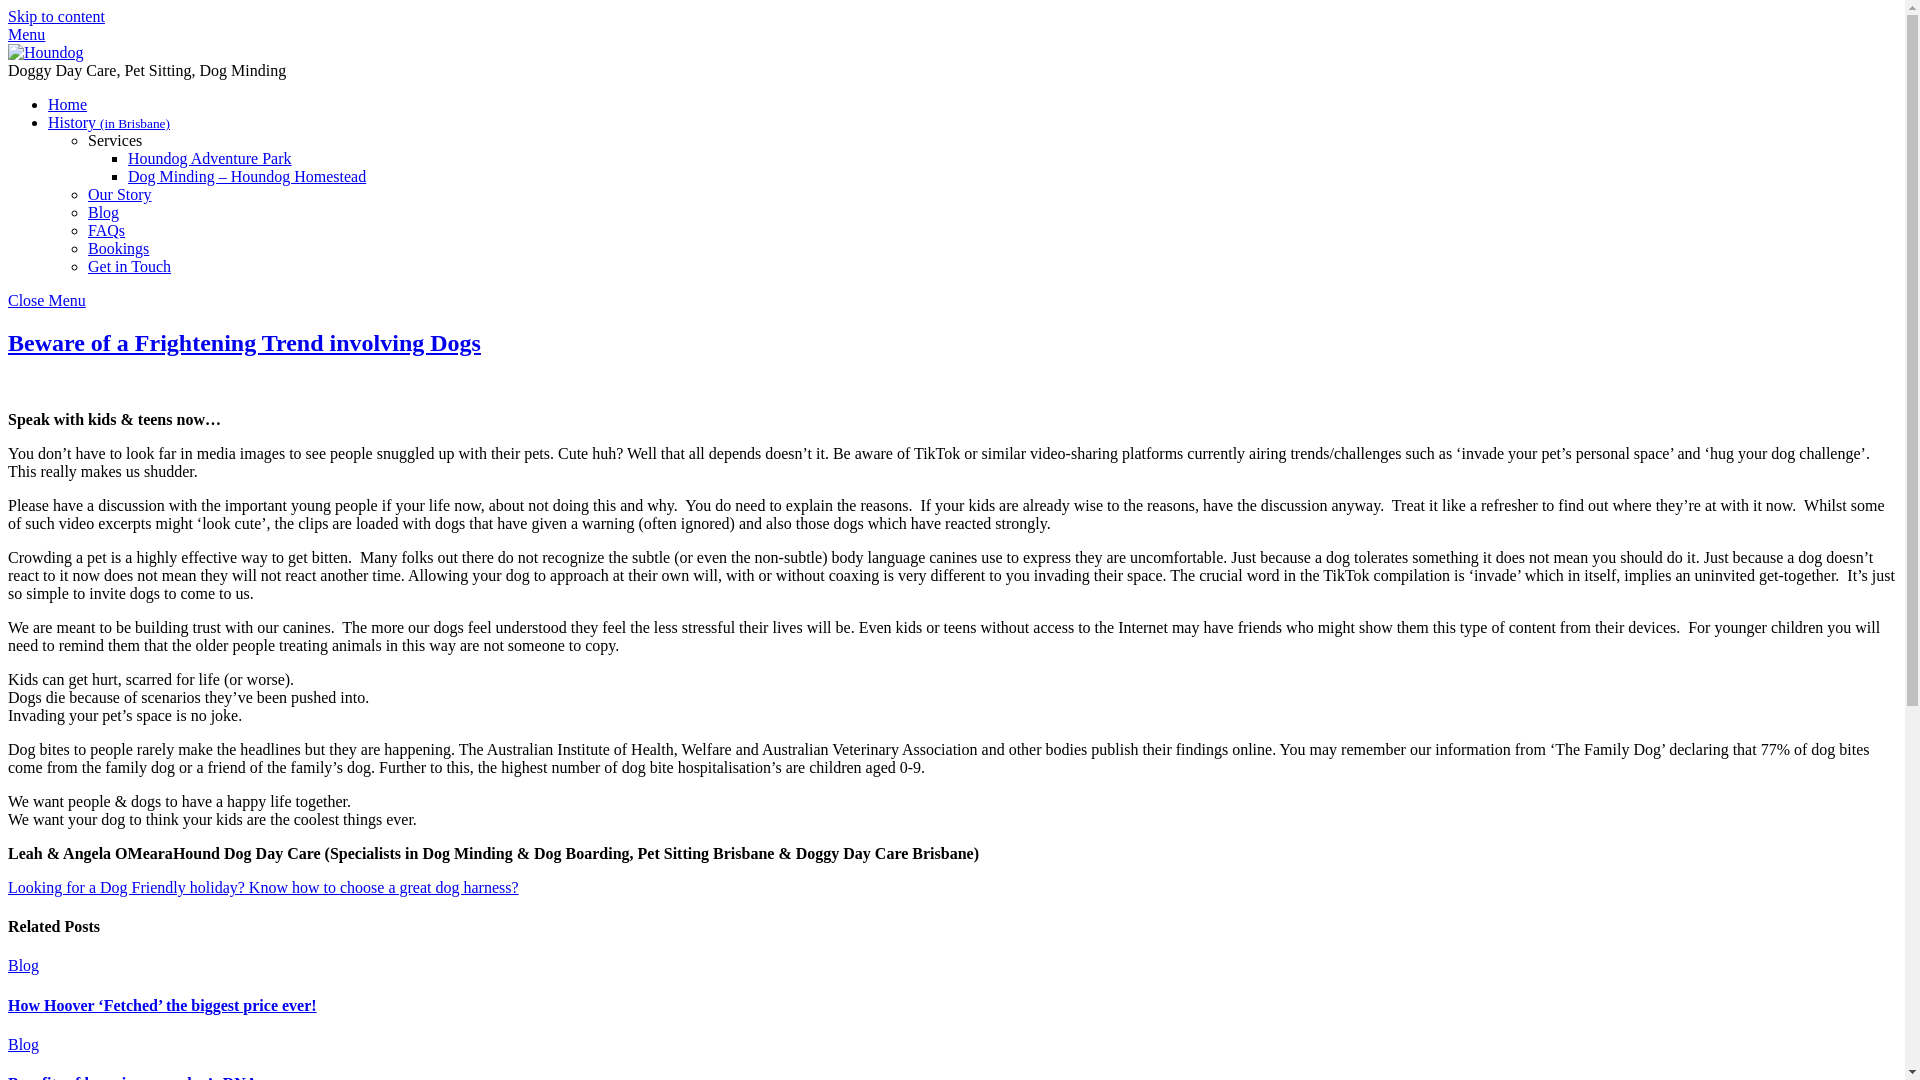  I want to click on Bookings, so click(118, 248).